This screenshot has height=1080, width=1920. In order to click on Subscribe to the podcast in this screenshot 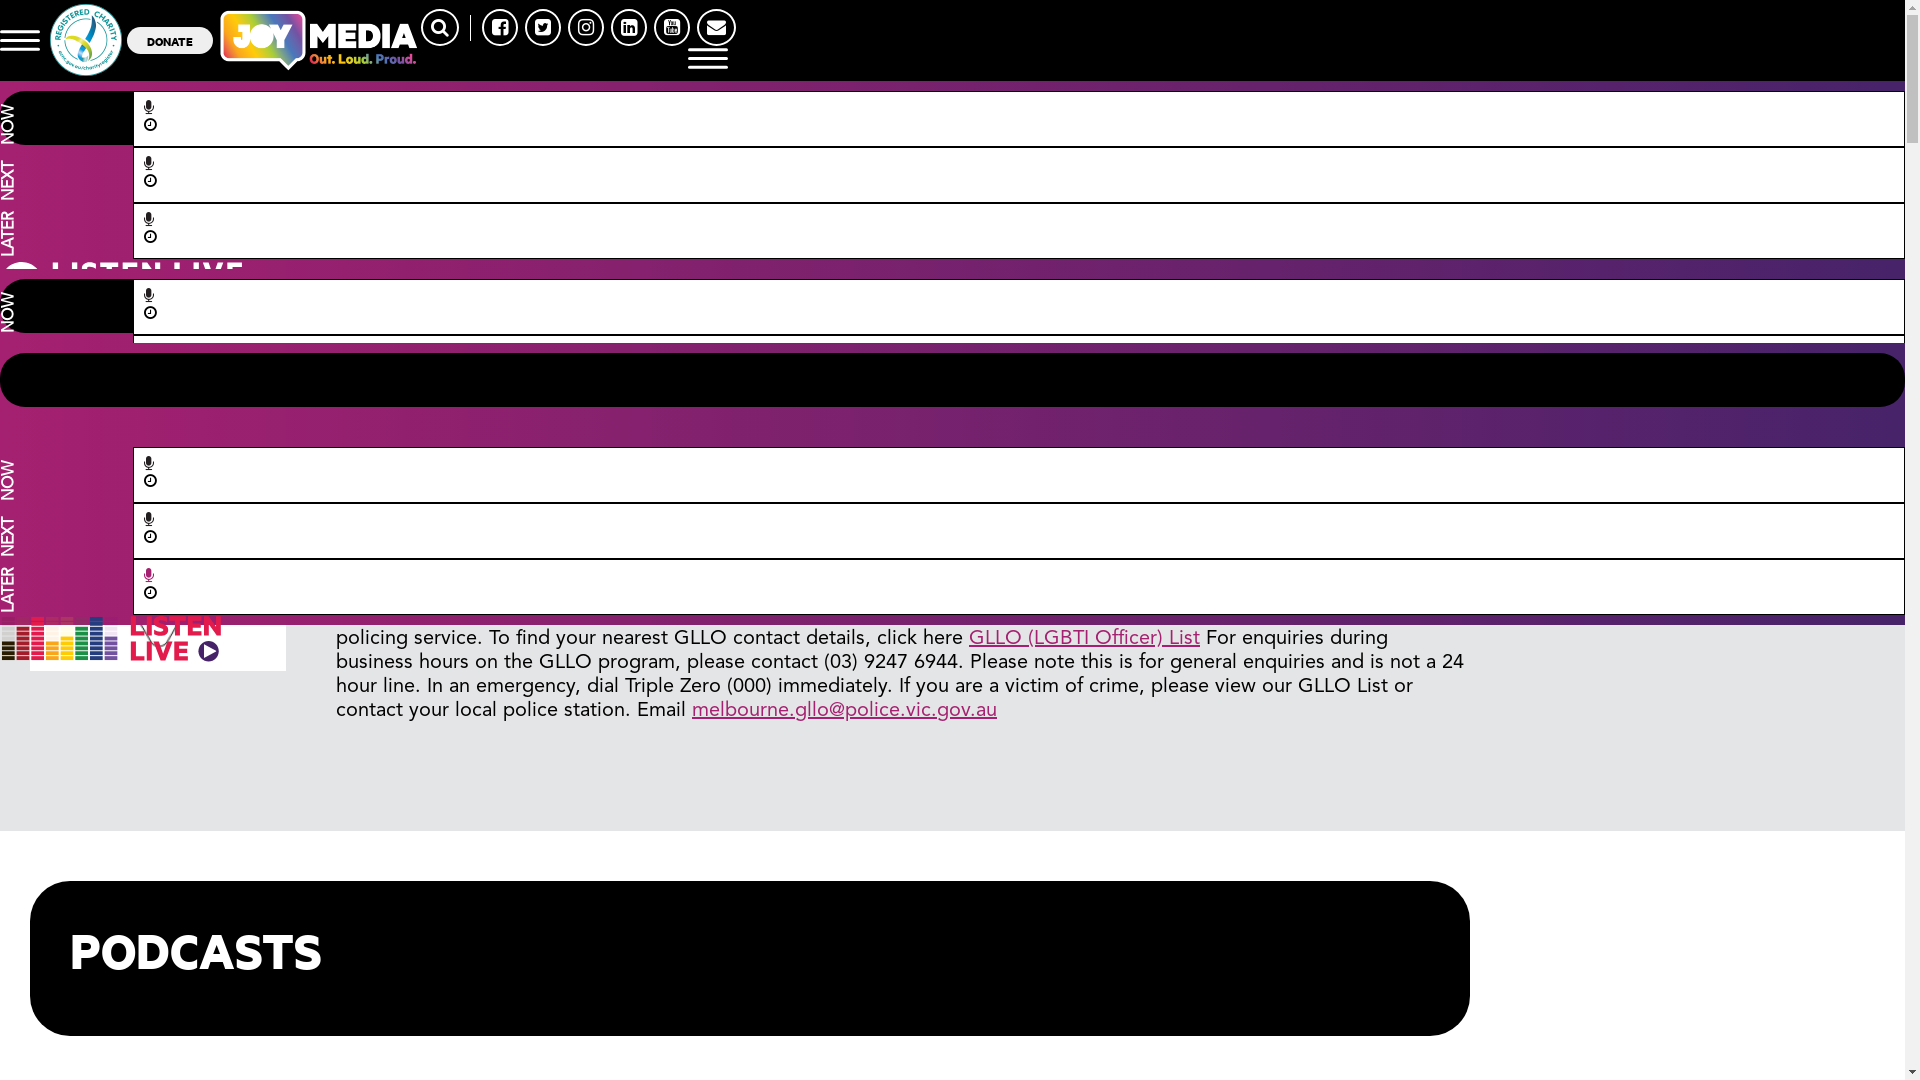, I will do `click(449, 427)`.